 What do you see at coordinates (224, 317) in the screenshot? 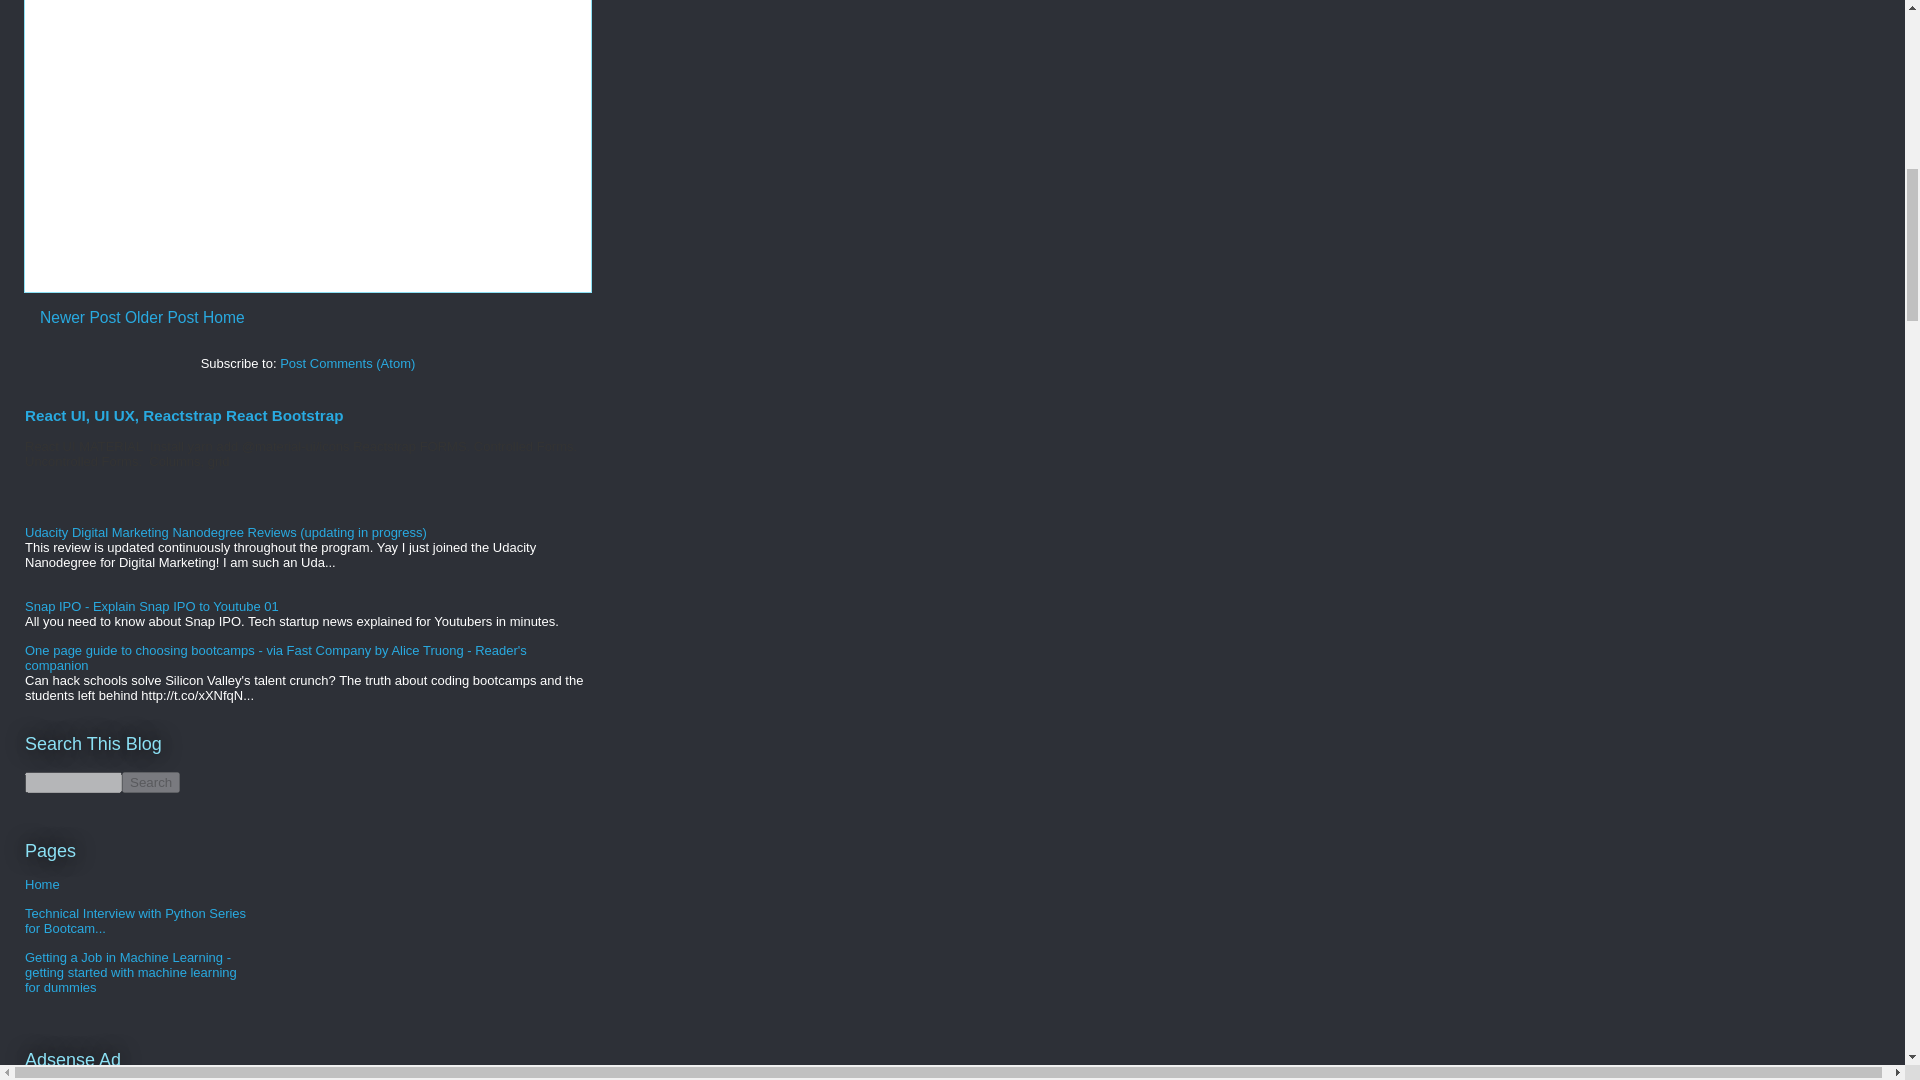
I see `Home` at bounding box center [224, 317].